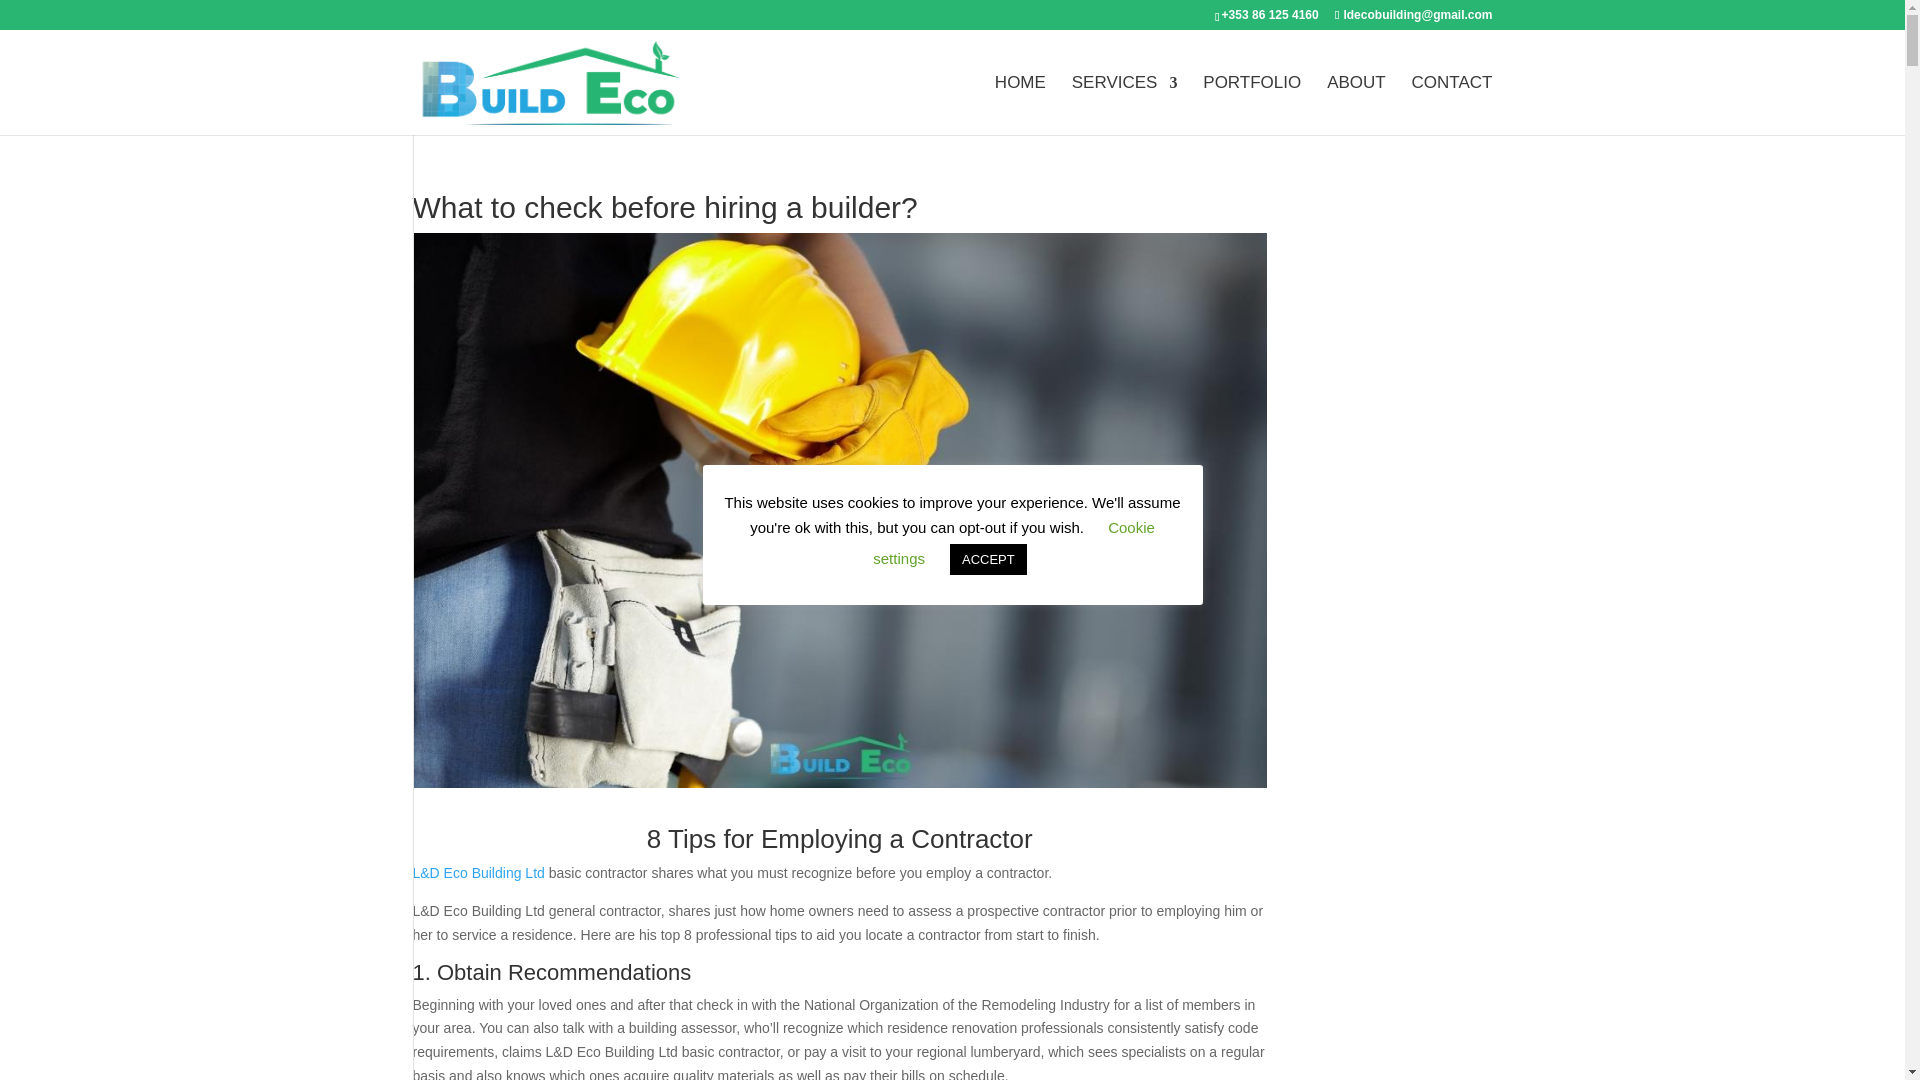 This screenshot has height=1080, width=1920. I want to click on SERVICES, so click(1124, 105).